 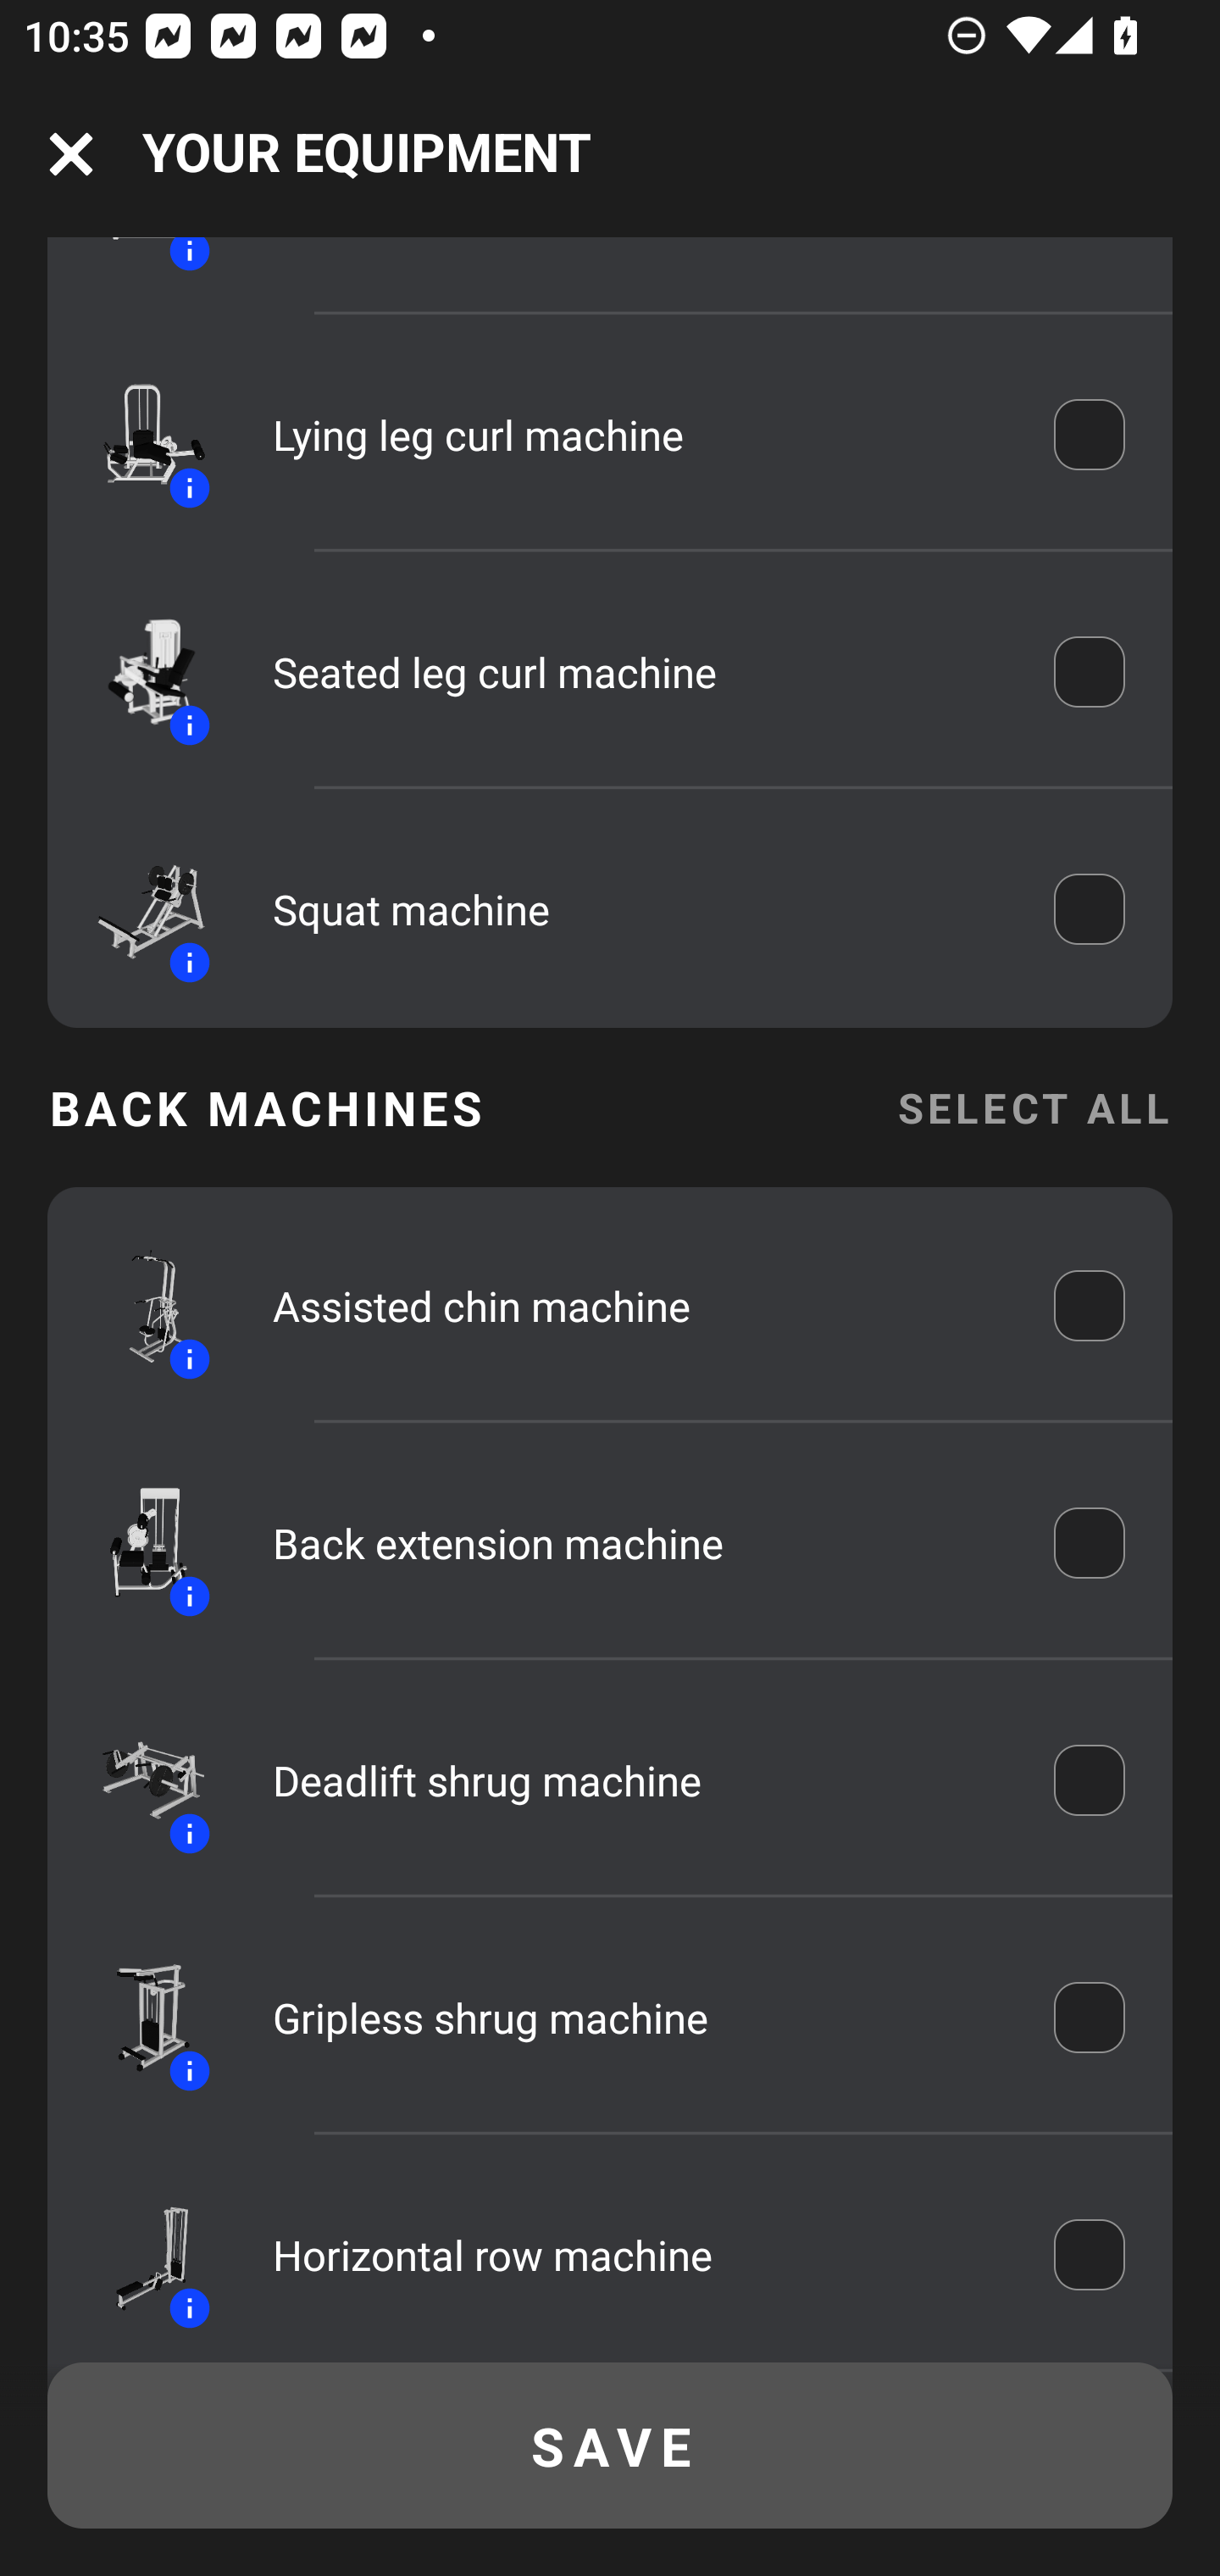 I want to click on Equipment icon Information icon, so click(x=136, y=1781).